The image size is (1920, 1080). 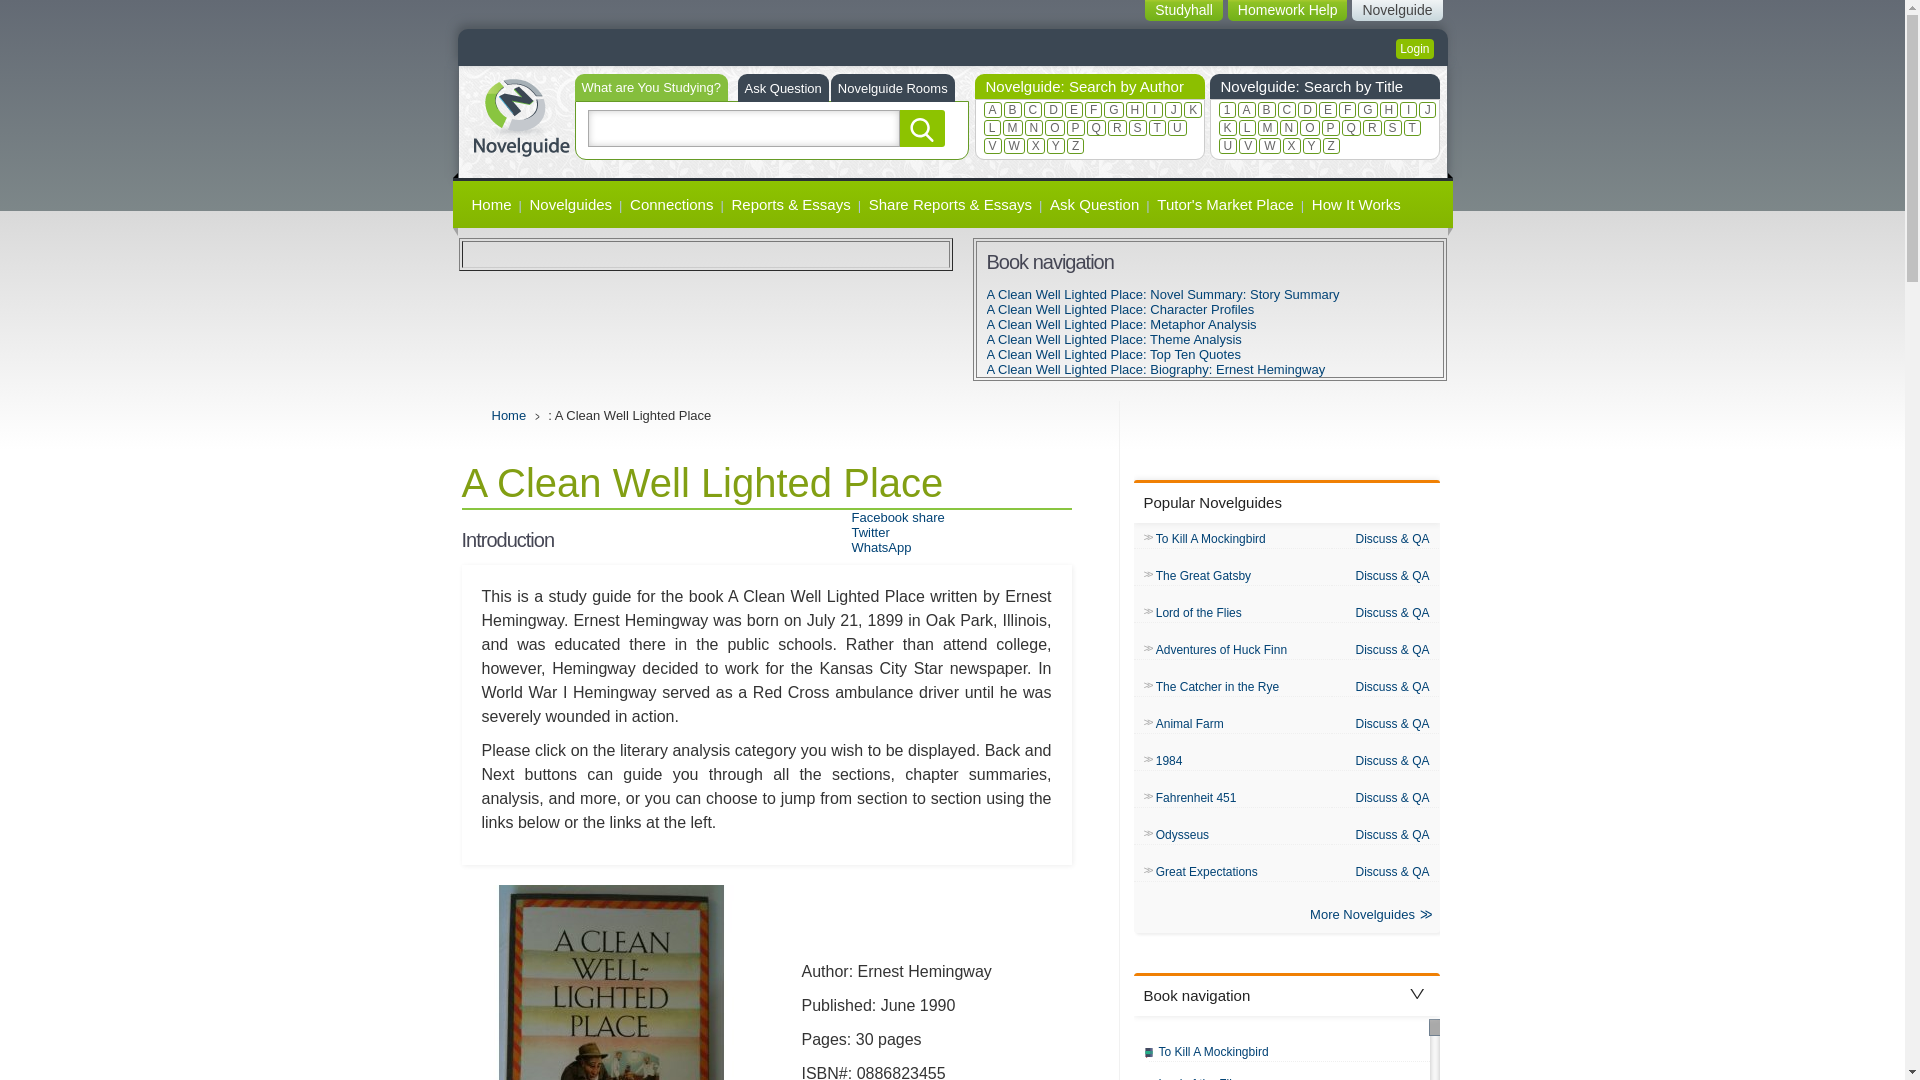 I want to click on Login to get help or to help others, so click(x=1414, y=48).